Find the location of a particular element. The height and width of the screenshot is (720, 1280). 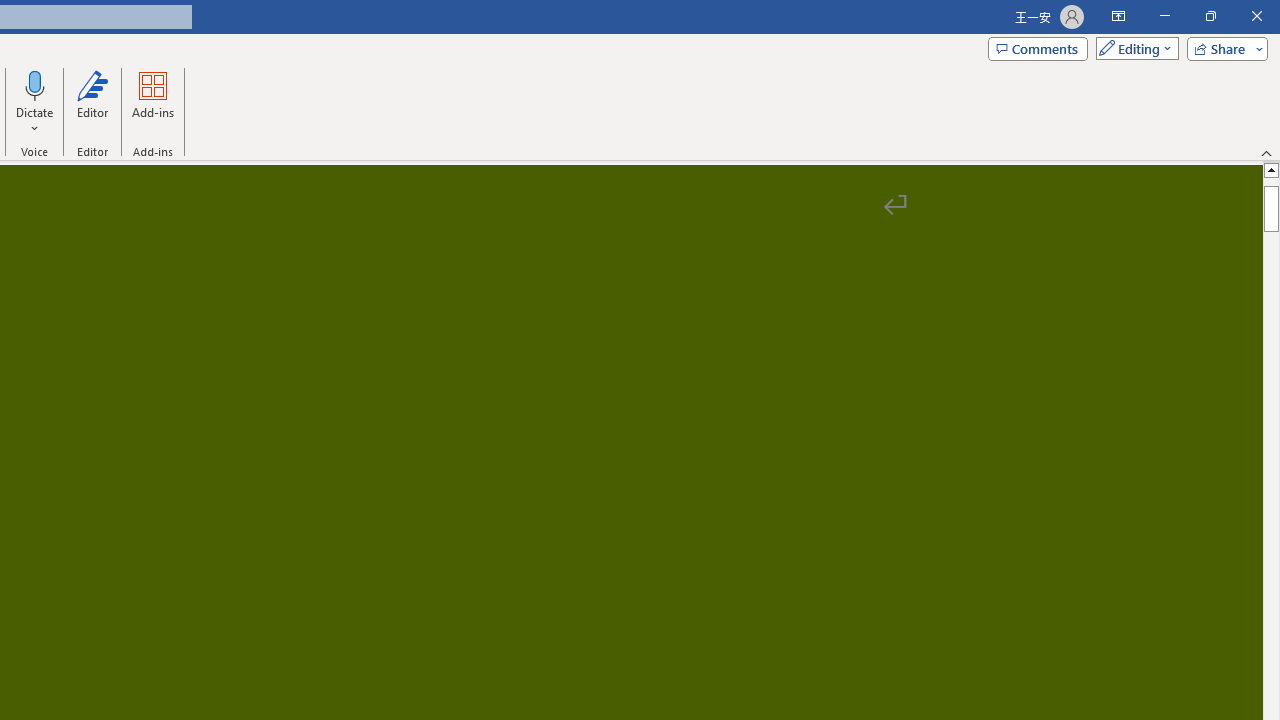

Page up is located at coordinates (1272, 181).